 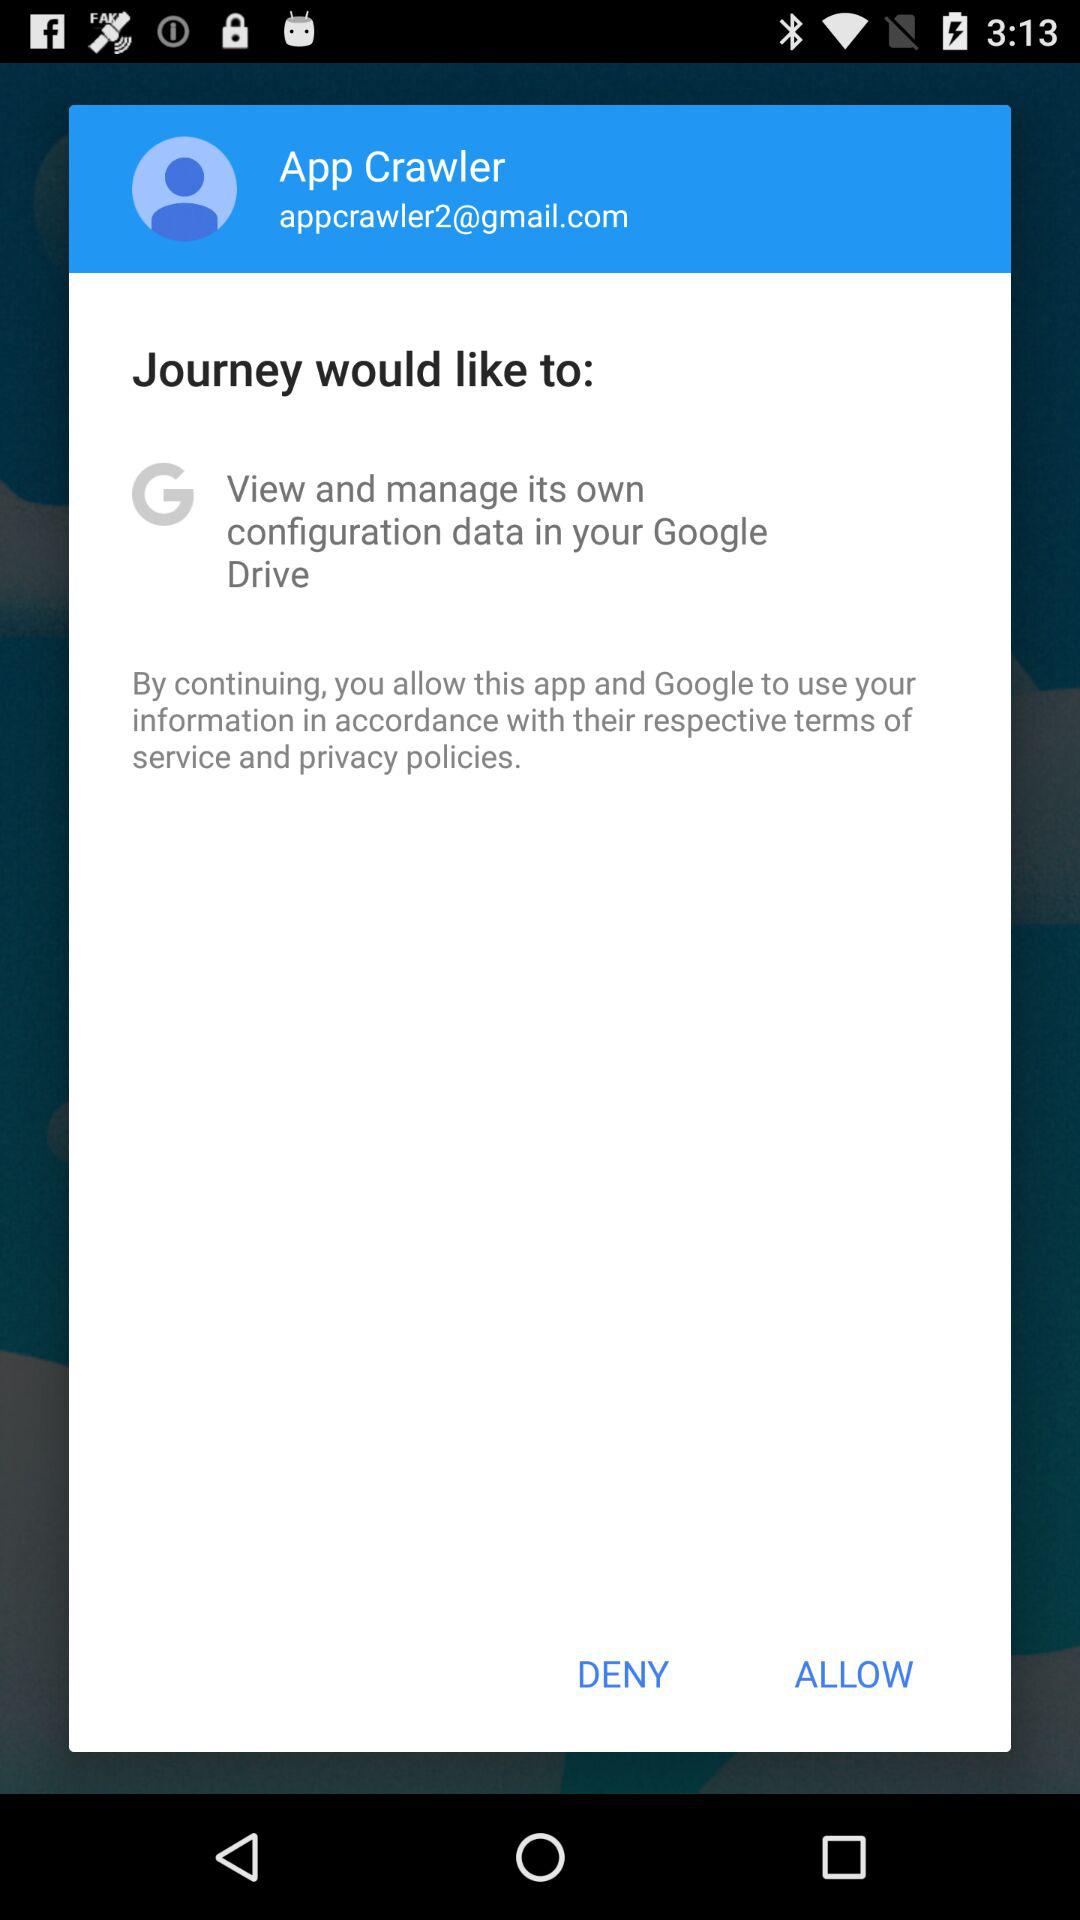 What do you see at coordinates (540, 530) in the screenshot?
I see `turn on app below journey would like app` at bounding box center [540, 530].